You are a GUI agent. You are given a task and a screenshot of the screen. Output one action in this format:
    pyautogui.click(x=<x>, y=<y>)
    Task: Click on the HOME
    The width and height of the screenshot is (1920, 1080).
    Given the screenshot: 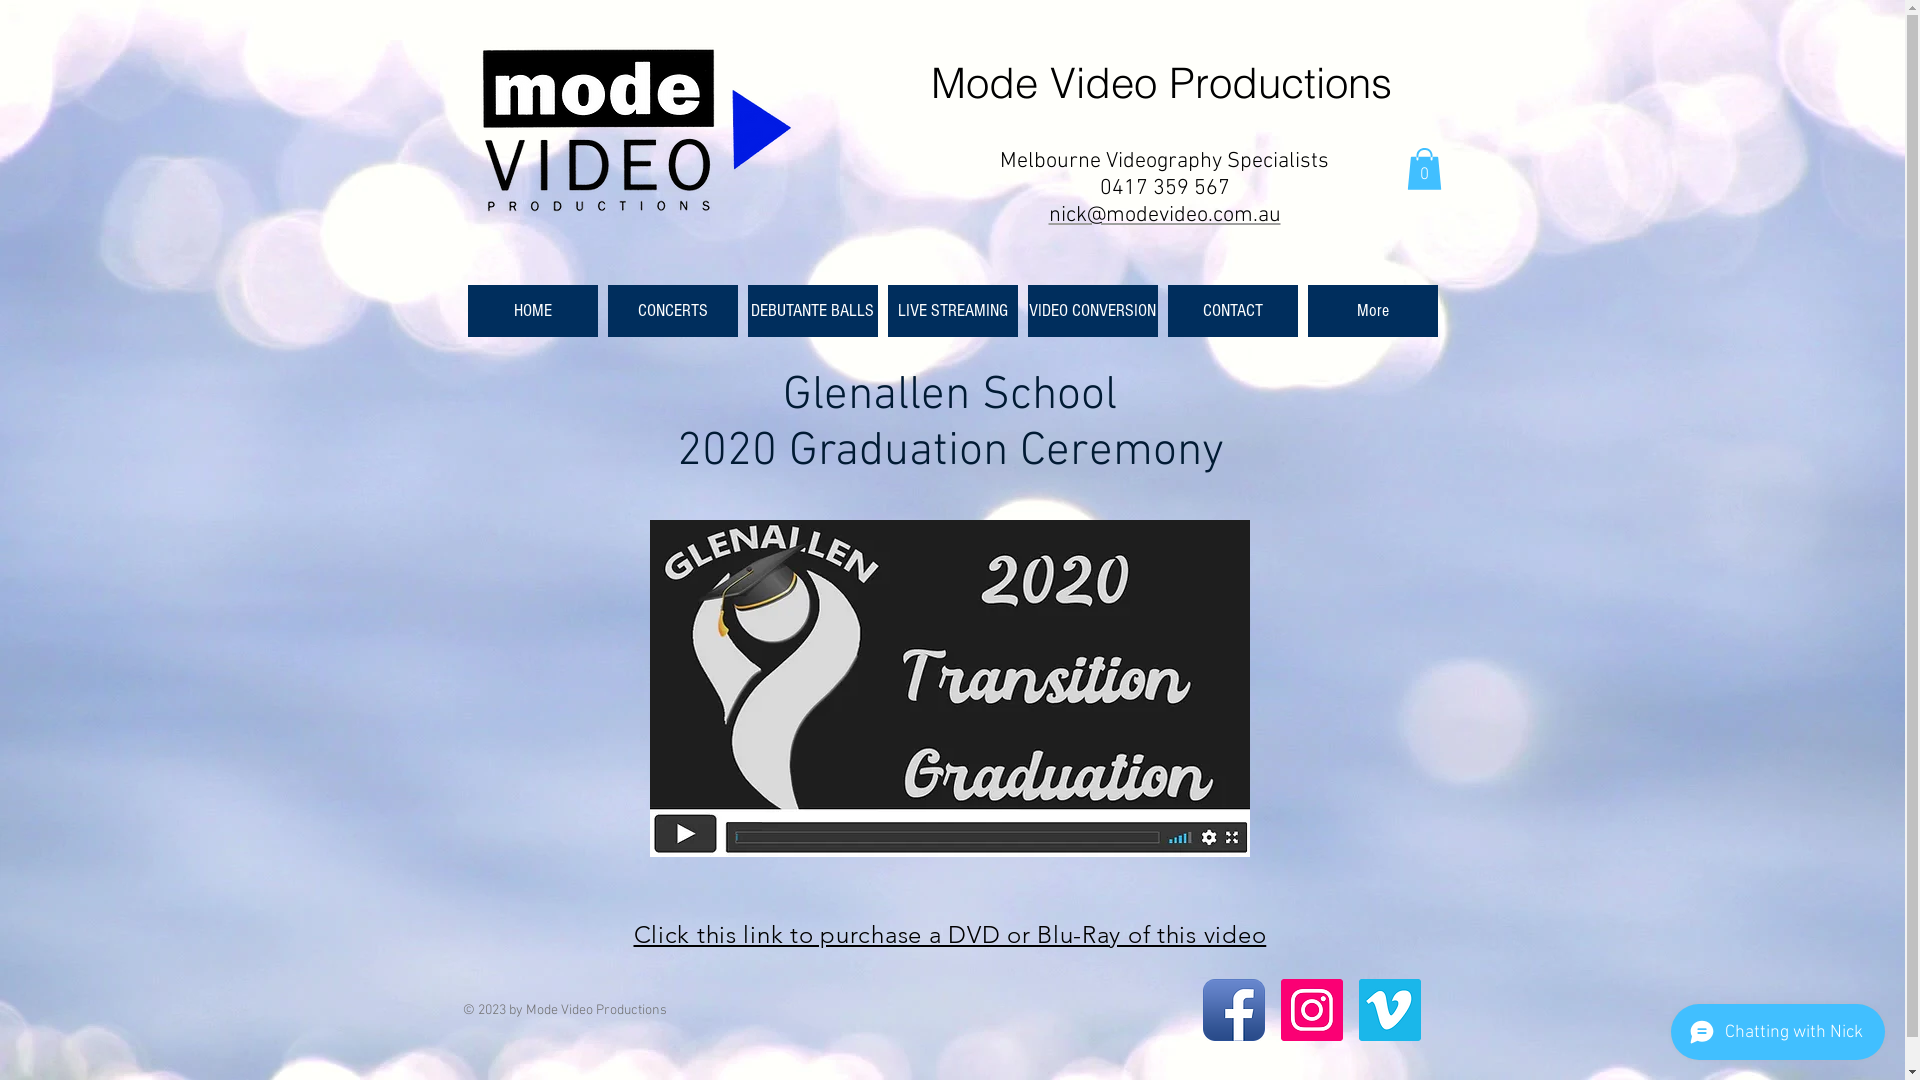 What is the action you would take?
    pyautogui.click(x=533, y=311)
    